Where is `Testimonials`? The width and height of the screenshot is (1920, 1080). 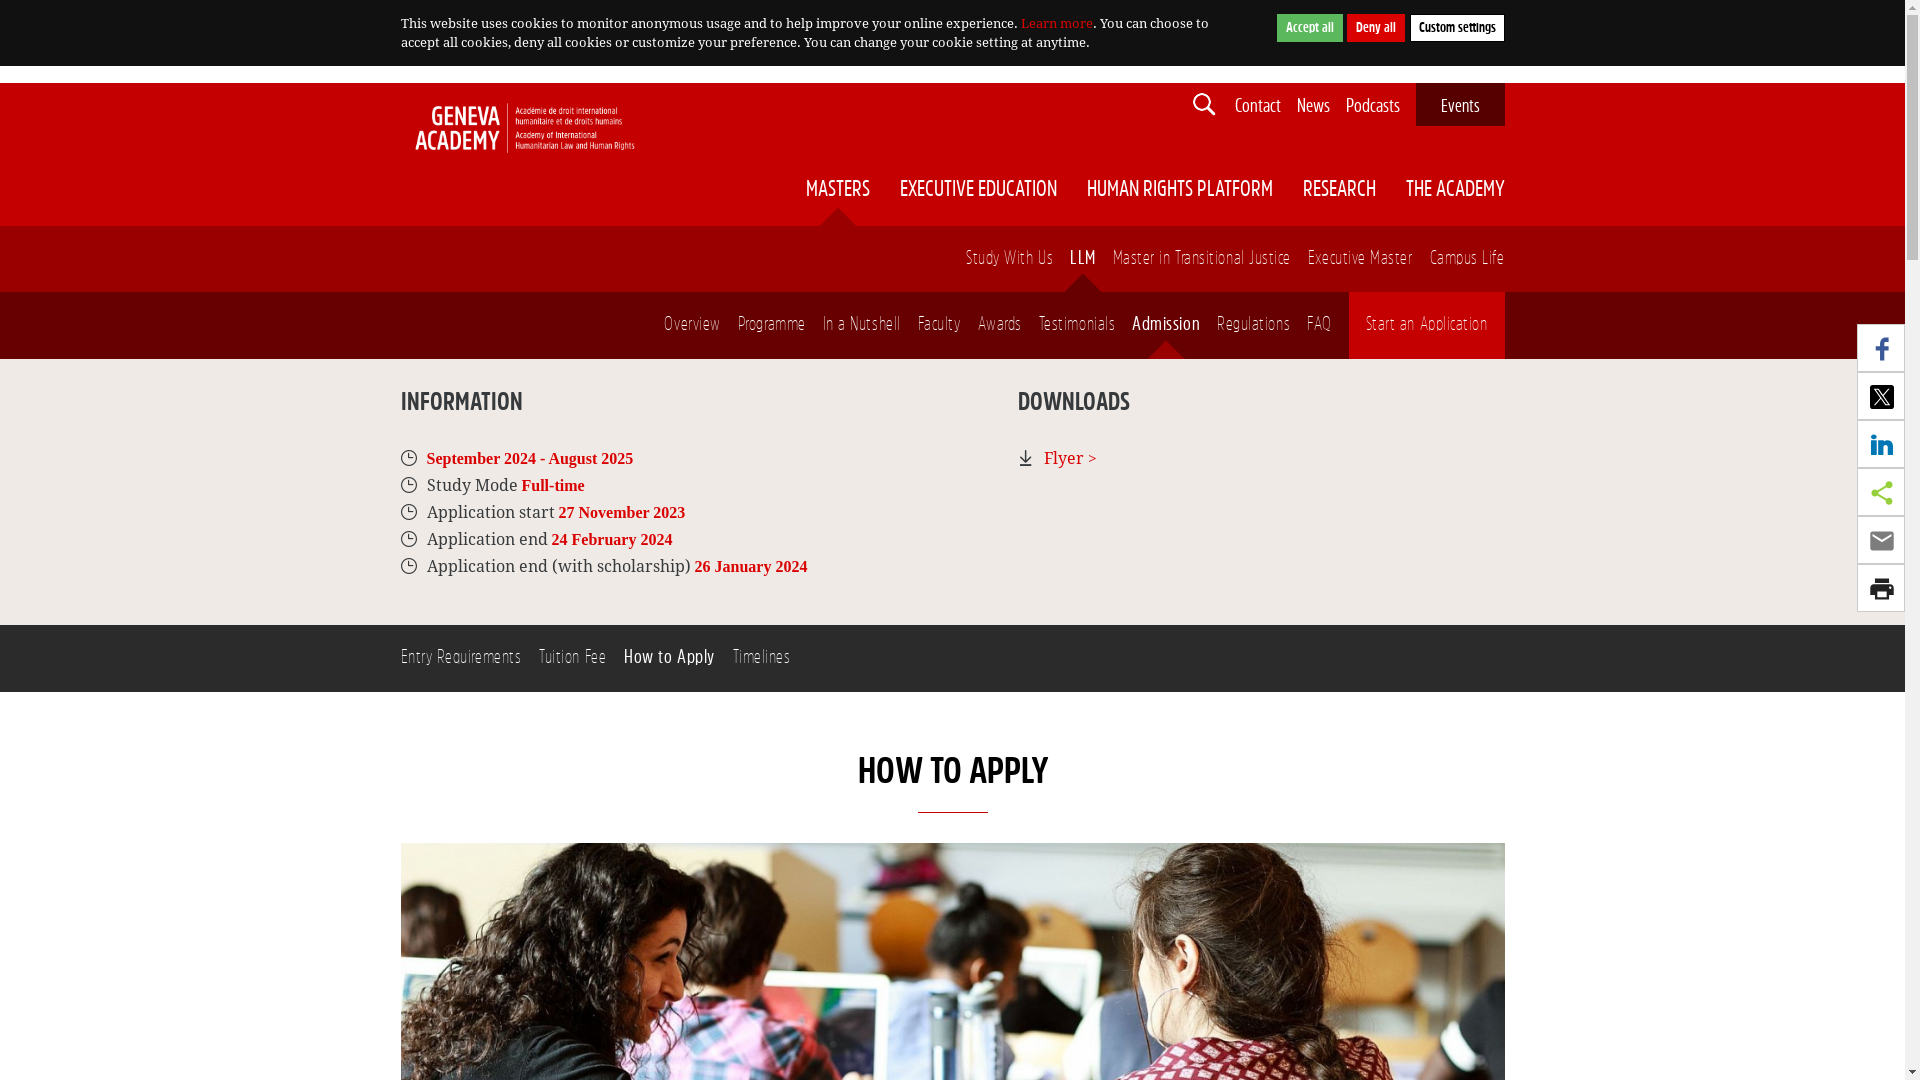
Testimonials is located at coordinates (1077, 324).